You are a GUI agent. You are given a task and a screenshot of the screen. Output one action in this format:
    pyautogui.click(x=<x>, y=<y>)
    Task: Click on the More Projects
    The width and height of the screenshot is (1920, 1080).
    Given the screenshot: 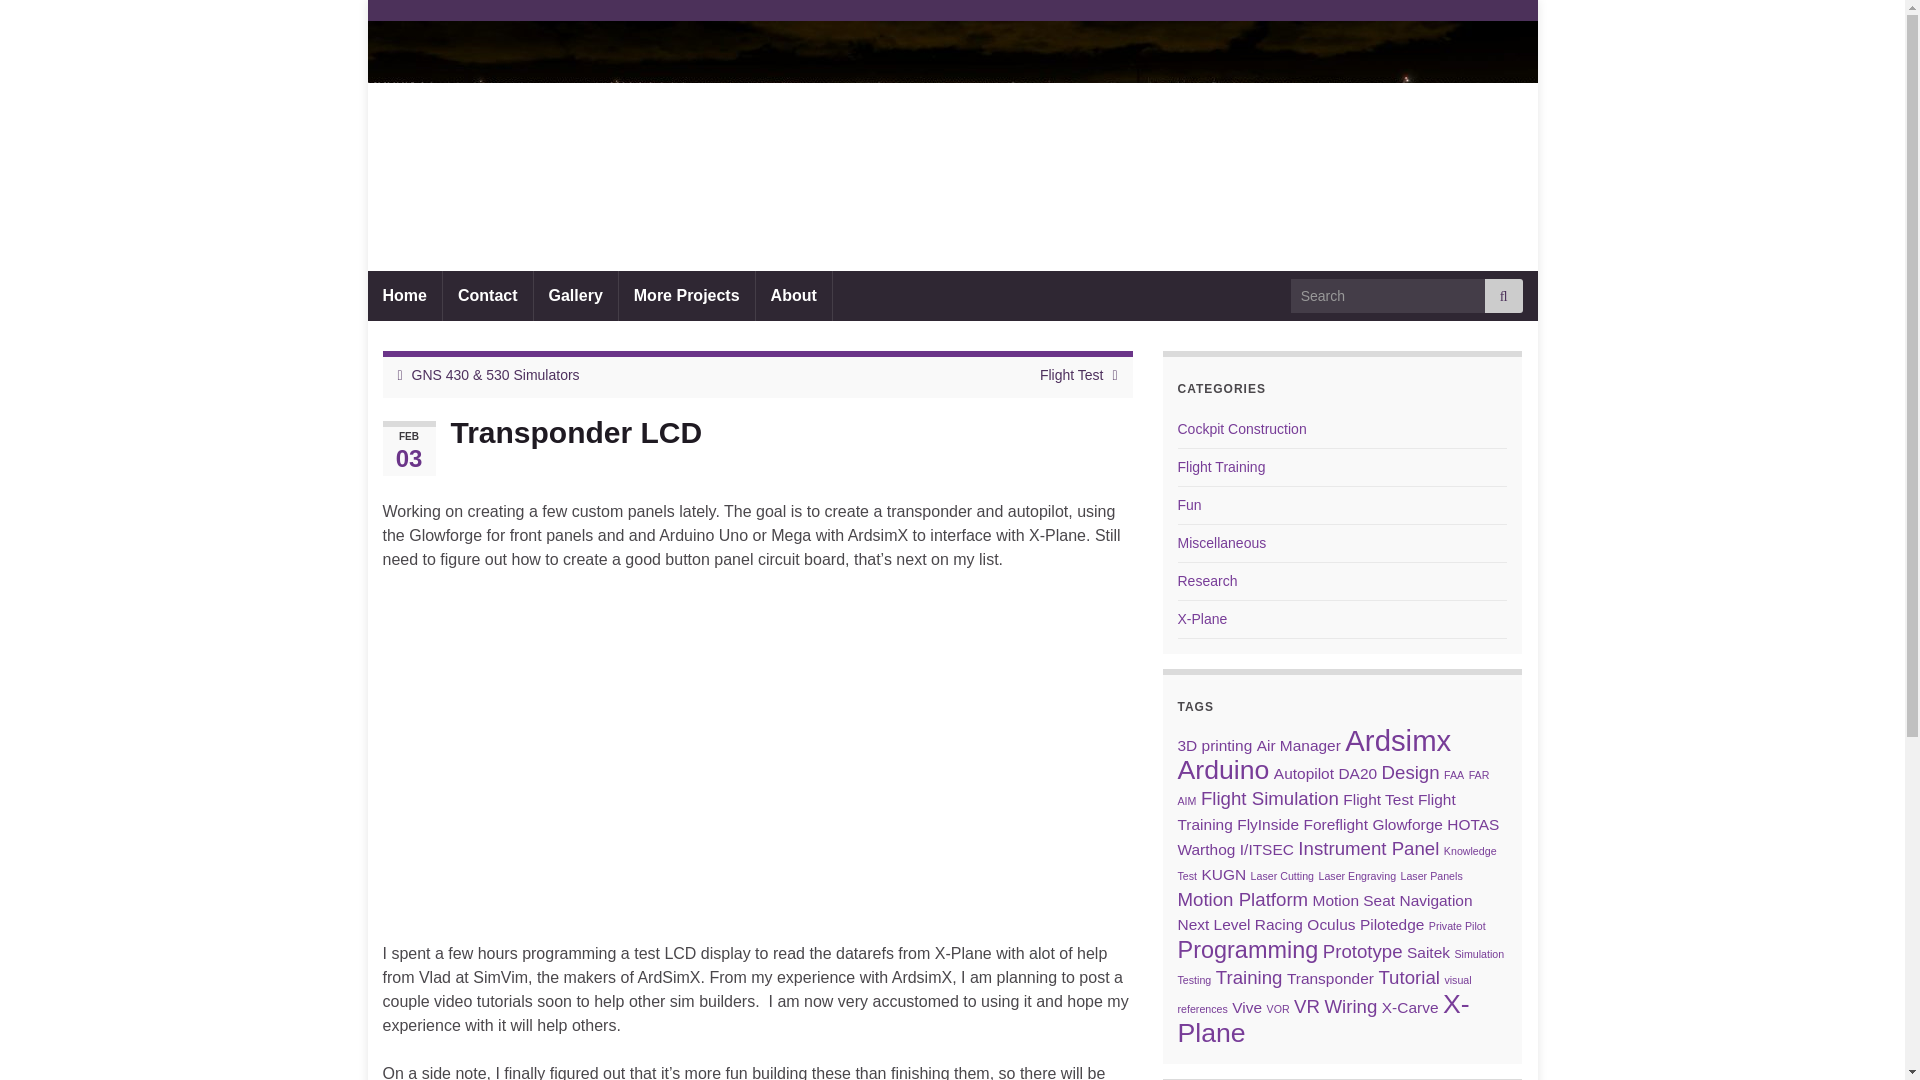 What is the action you would take?
    pyautogui.click(x=686, y=296)
    